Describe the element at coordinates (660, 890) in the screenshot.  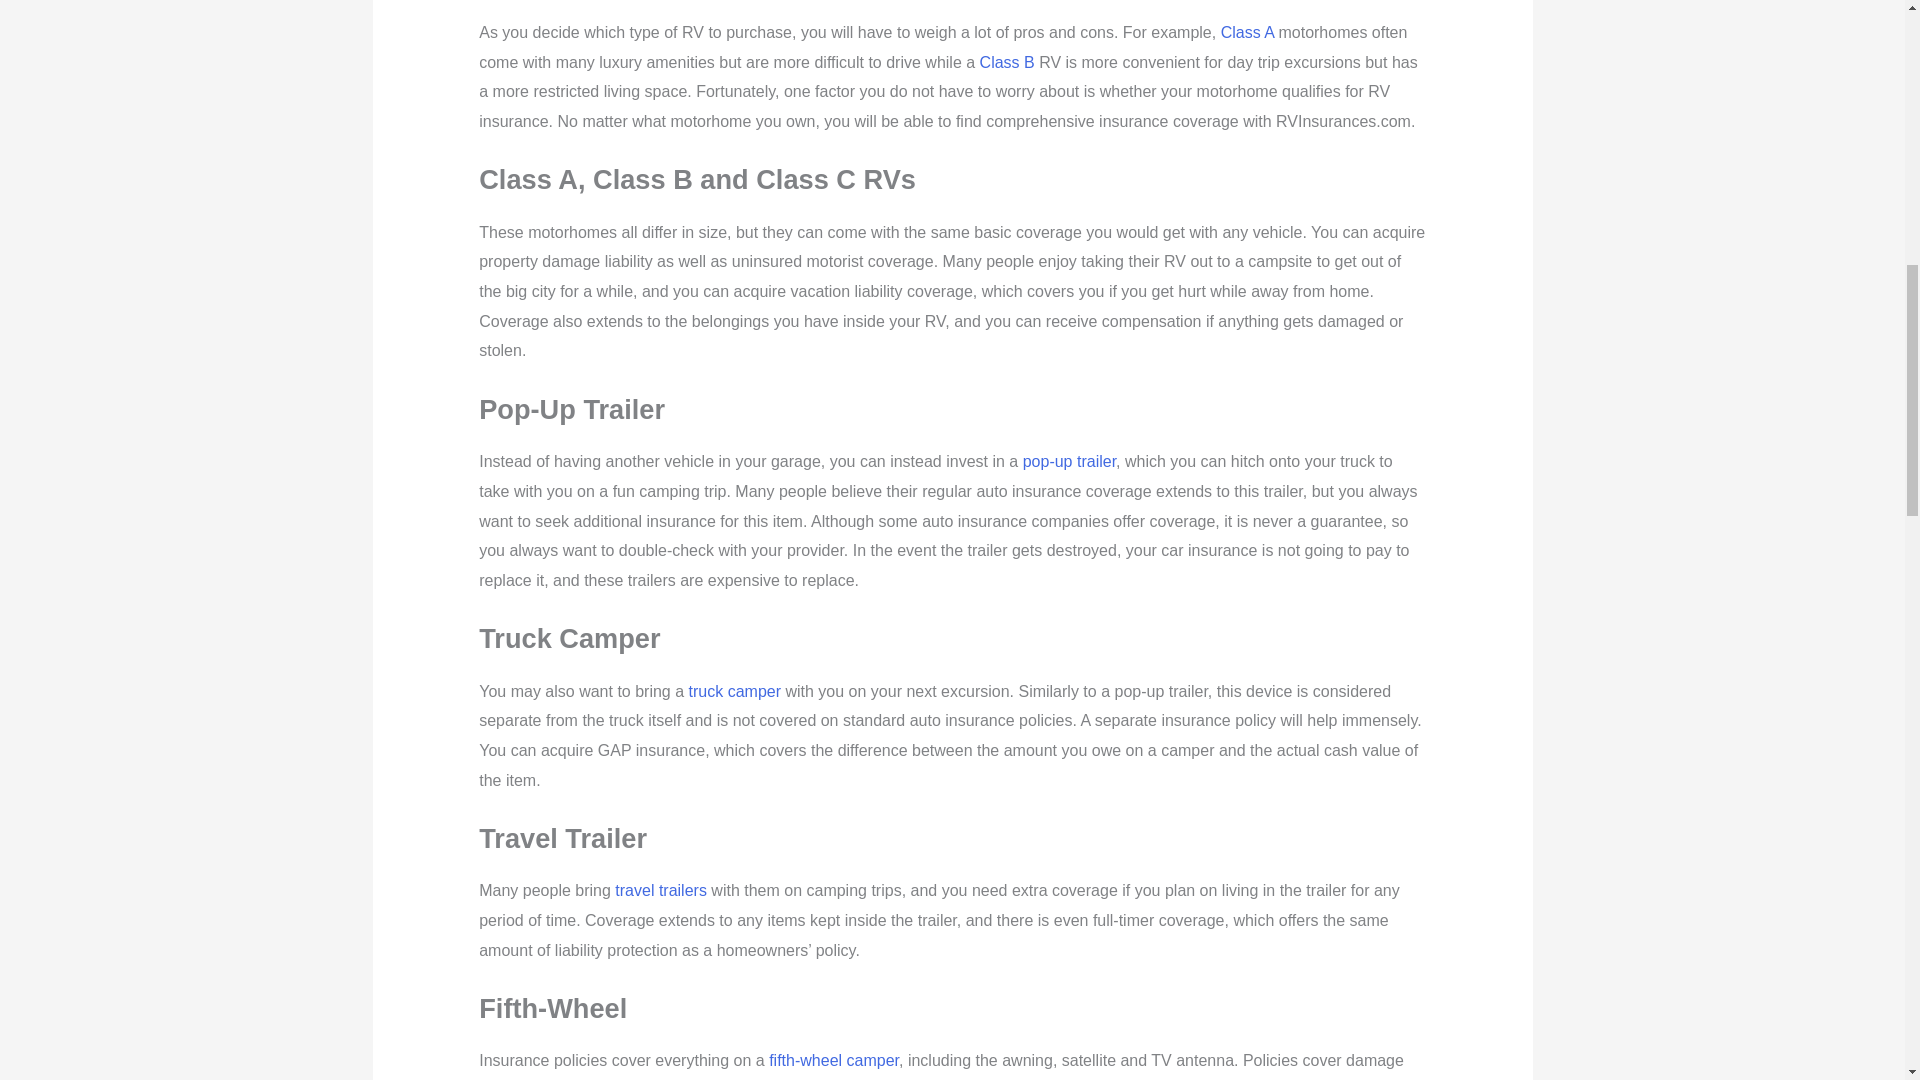
I see `travel trailers` at that location.